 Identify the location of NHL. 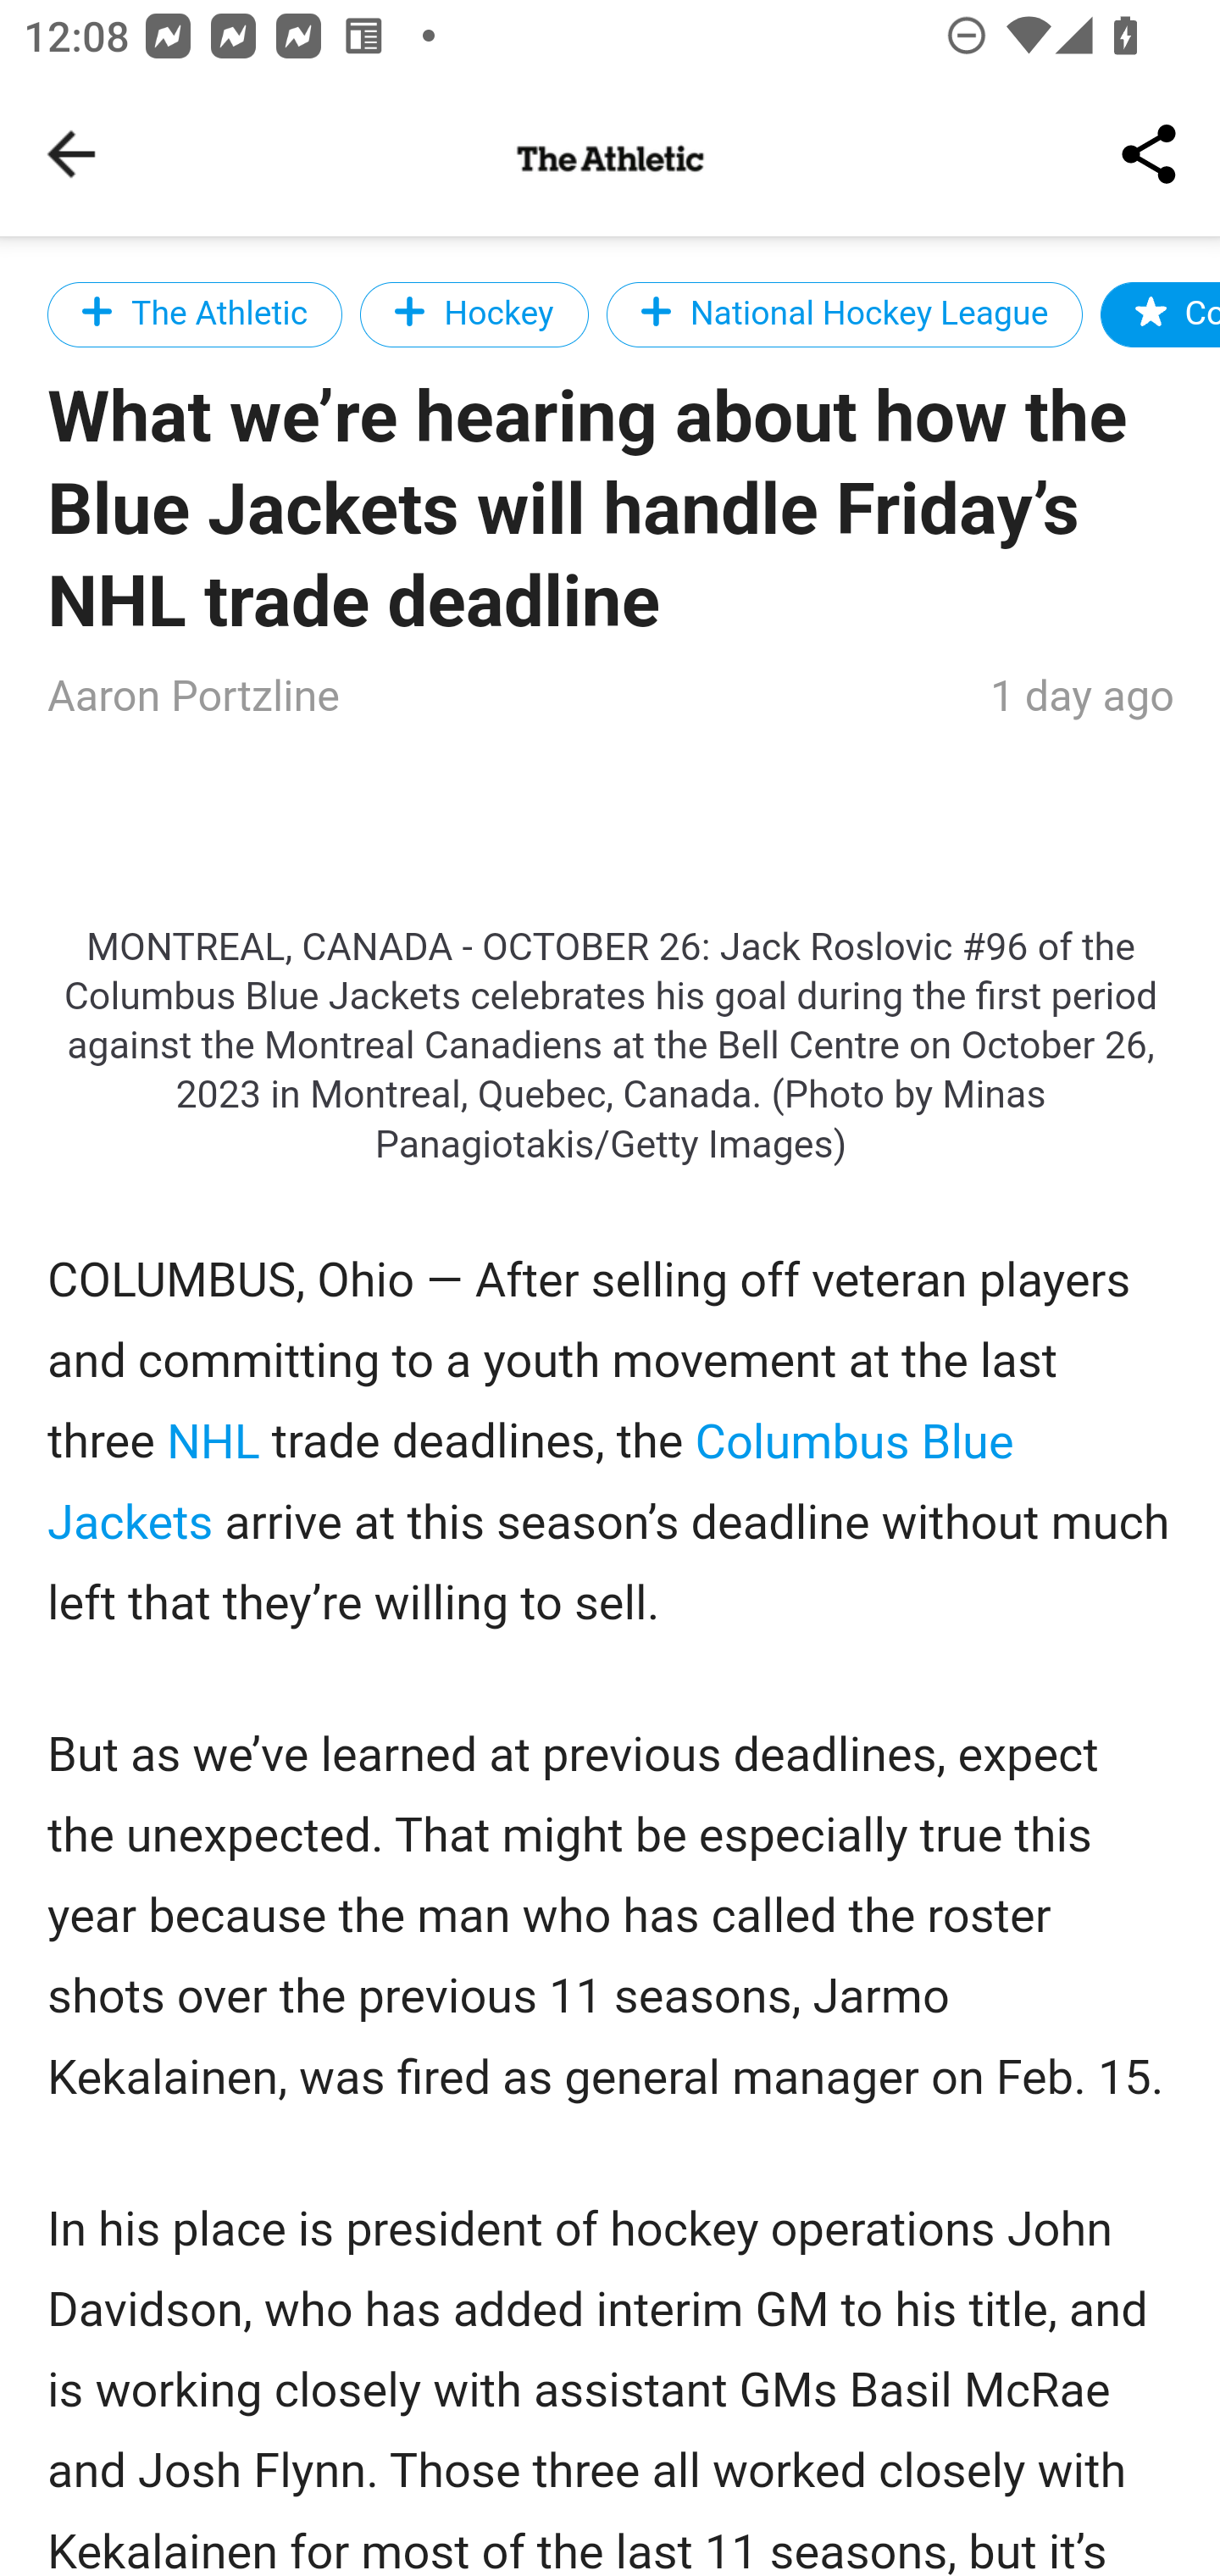
(213, 1439).